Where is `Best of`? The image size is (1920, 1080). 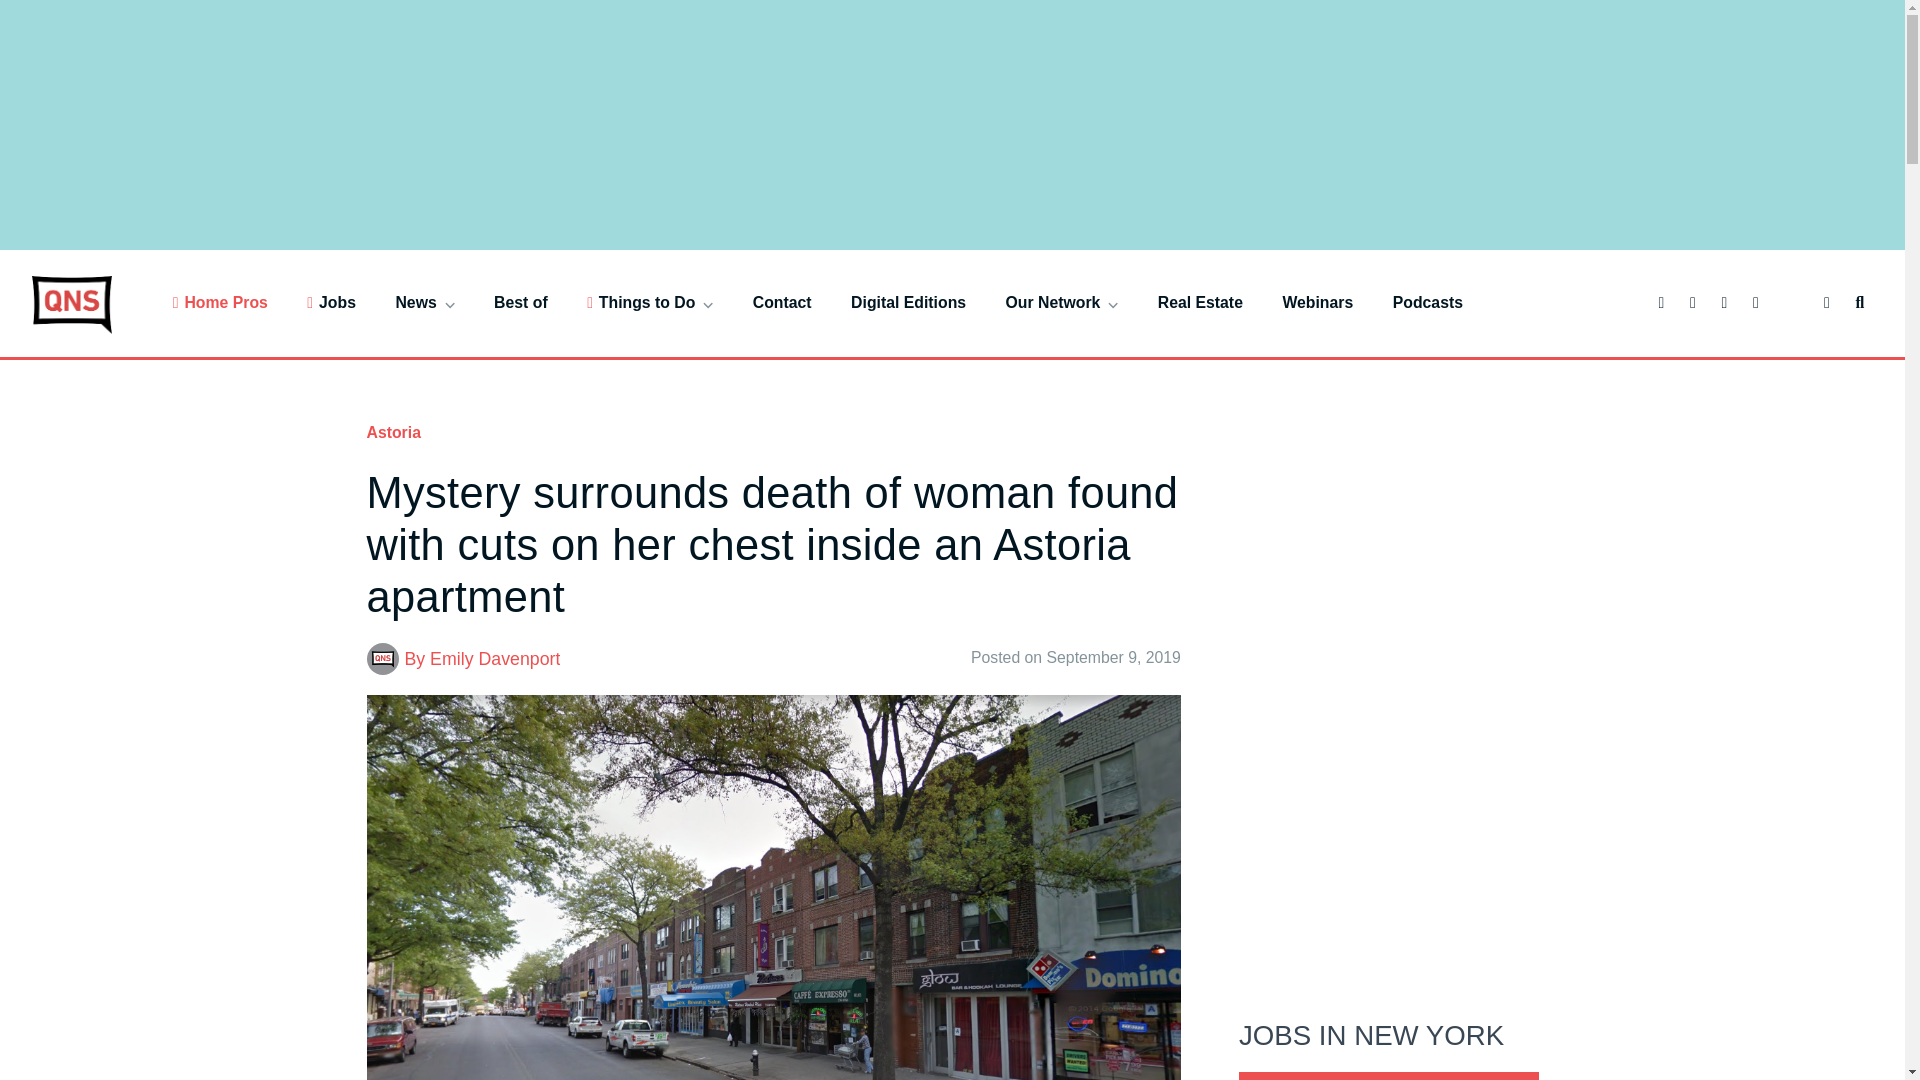 Best of is located at coordinates (520, 302).